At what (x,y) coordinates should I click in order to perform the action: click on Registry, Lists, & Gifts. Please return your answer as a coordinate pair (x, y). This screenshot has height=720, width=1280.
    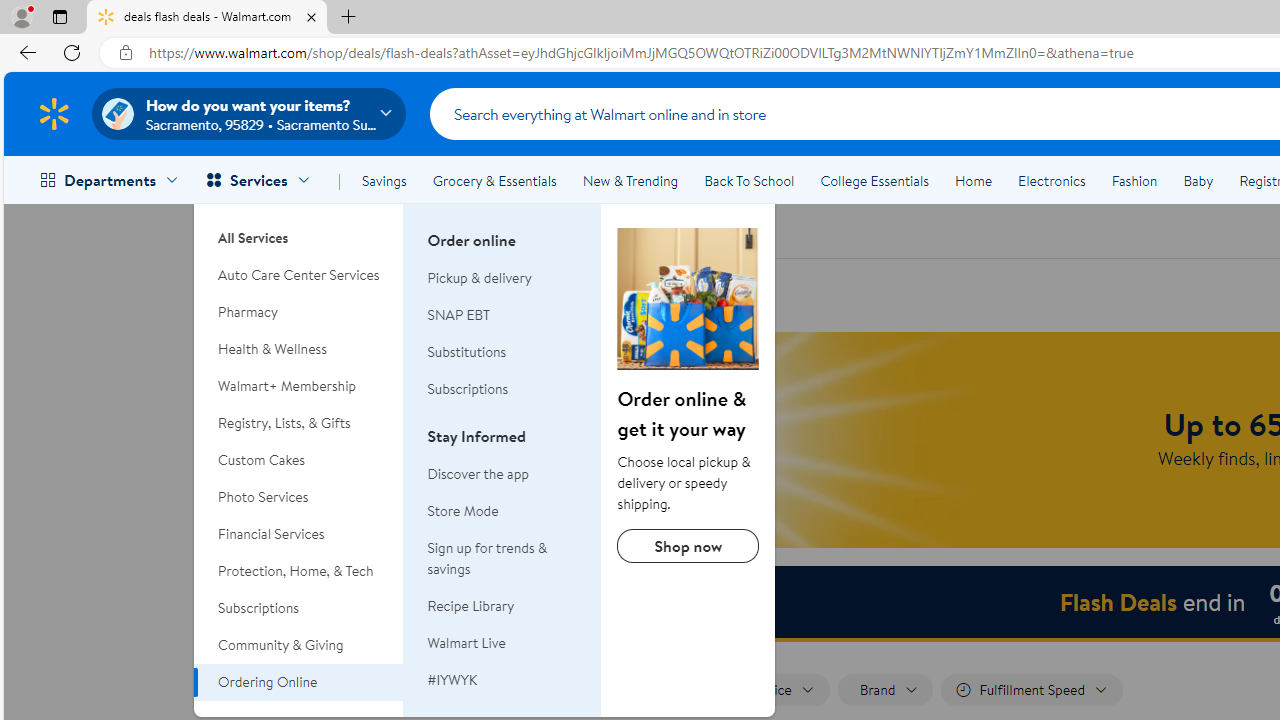
    Looking at the image, I should click on (299, 423).